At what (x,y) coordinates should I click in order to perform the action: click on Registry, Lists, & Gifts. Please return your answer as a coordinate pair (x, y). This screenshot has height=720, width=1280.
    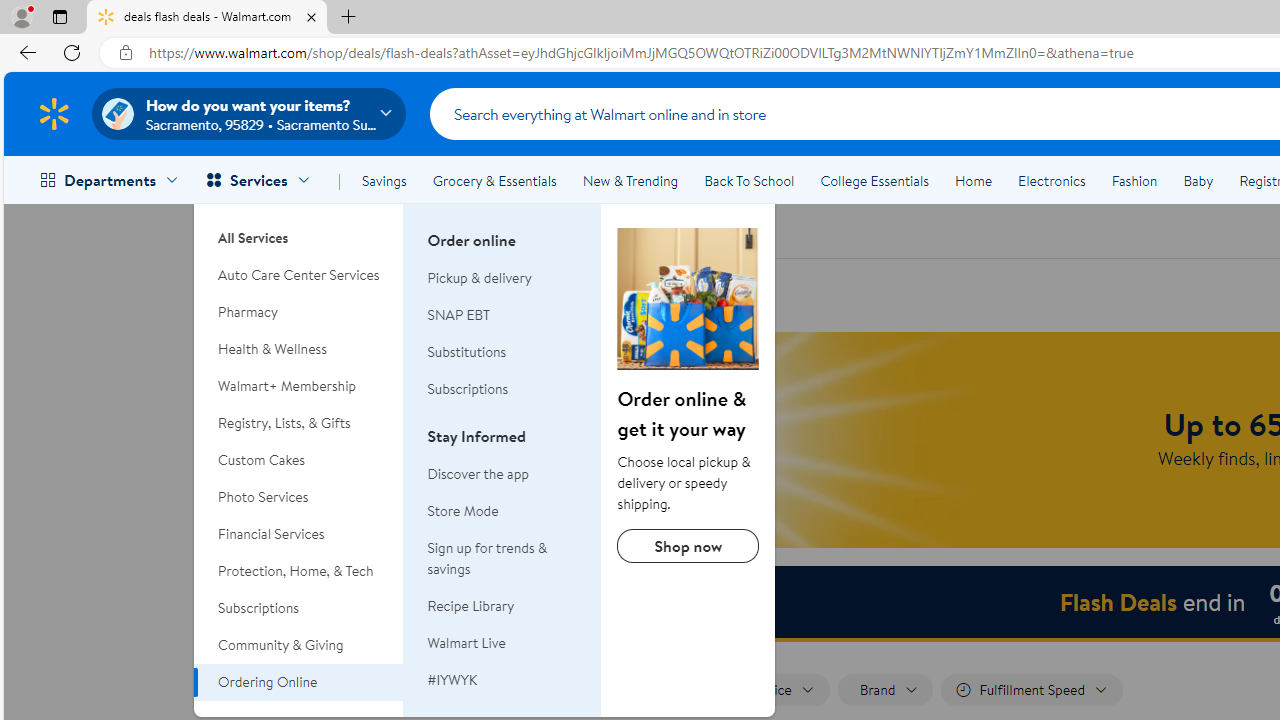
    Looking at the image, I should click on (299, 423).